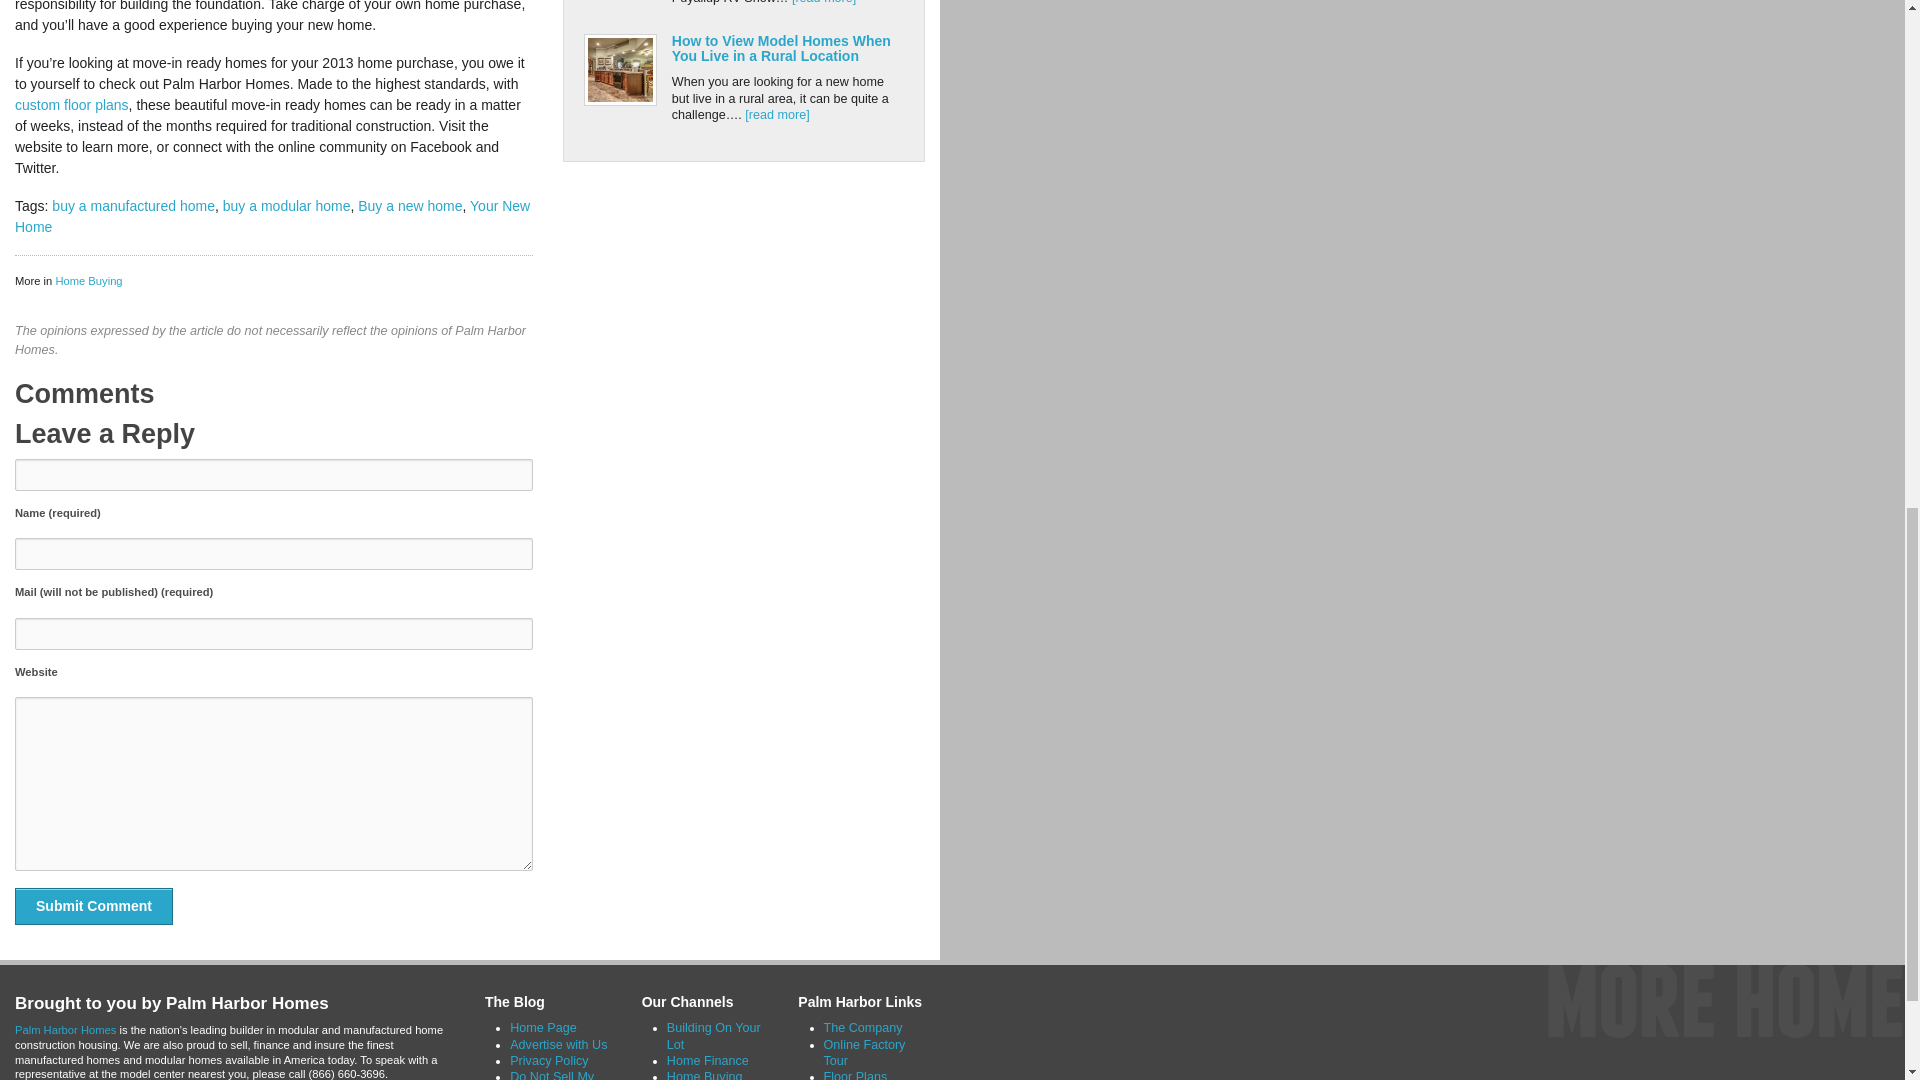  I want to click on buy a modular home, so click(286, 205).